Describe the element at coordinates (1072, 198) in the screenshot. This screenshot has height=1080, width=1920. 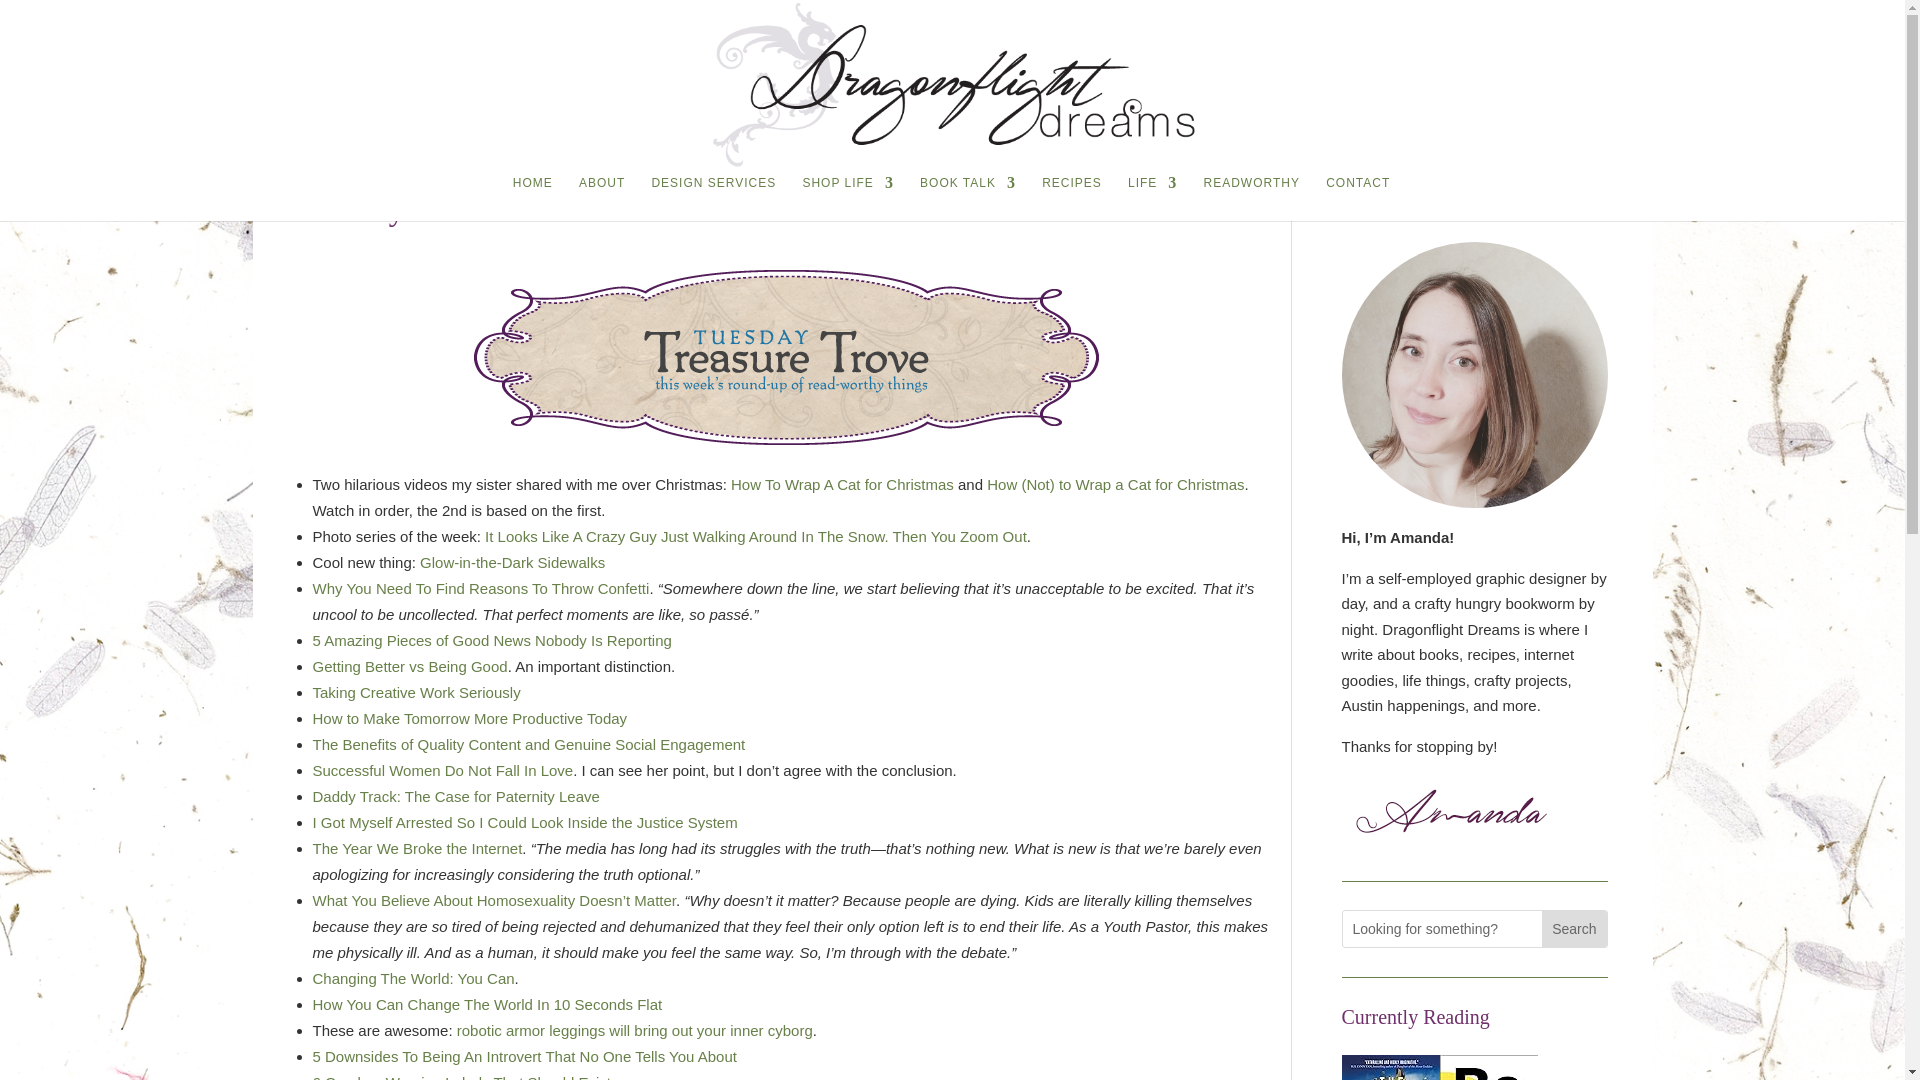
I see `RECIPES` at that location.